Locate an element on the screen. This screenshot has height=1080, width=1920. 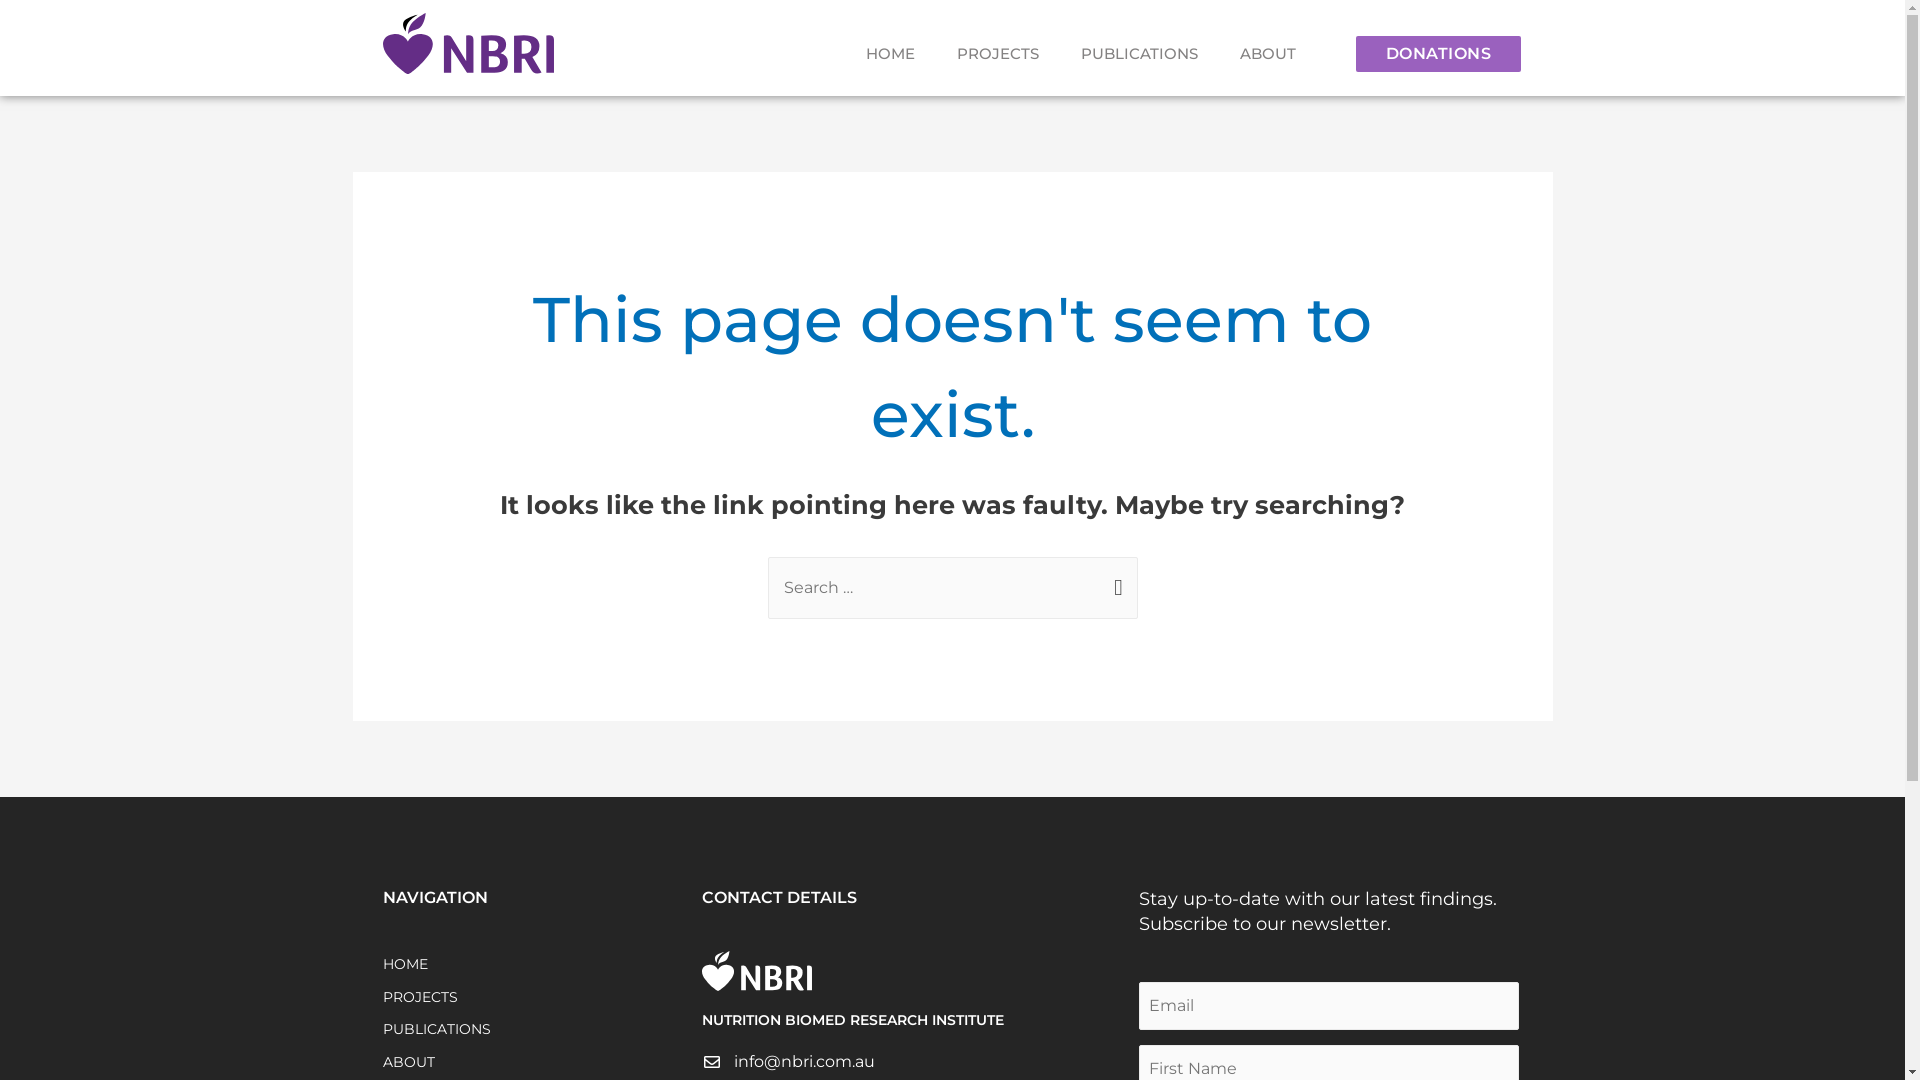
HOME is located at coordinates (890, 54).